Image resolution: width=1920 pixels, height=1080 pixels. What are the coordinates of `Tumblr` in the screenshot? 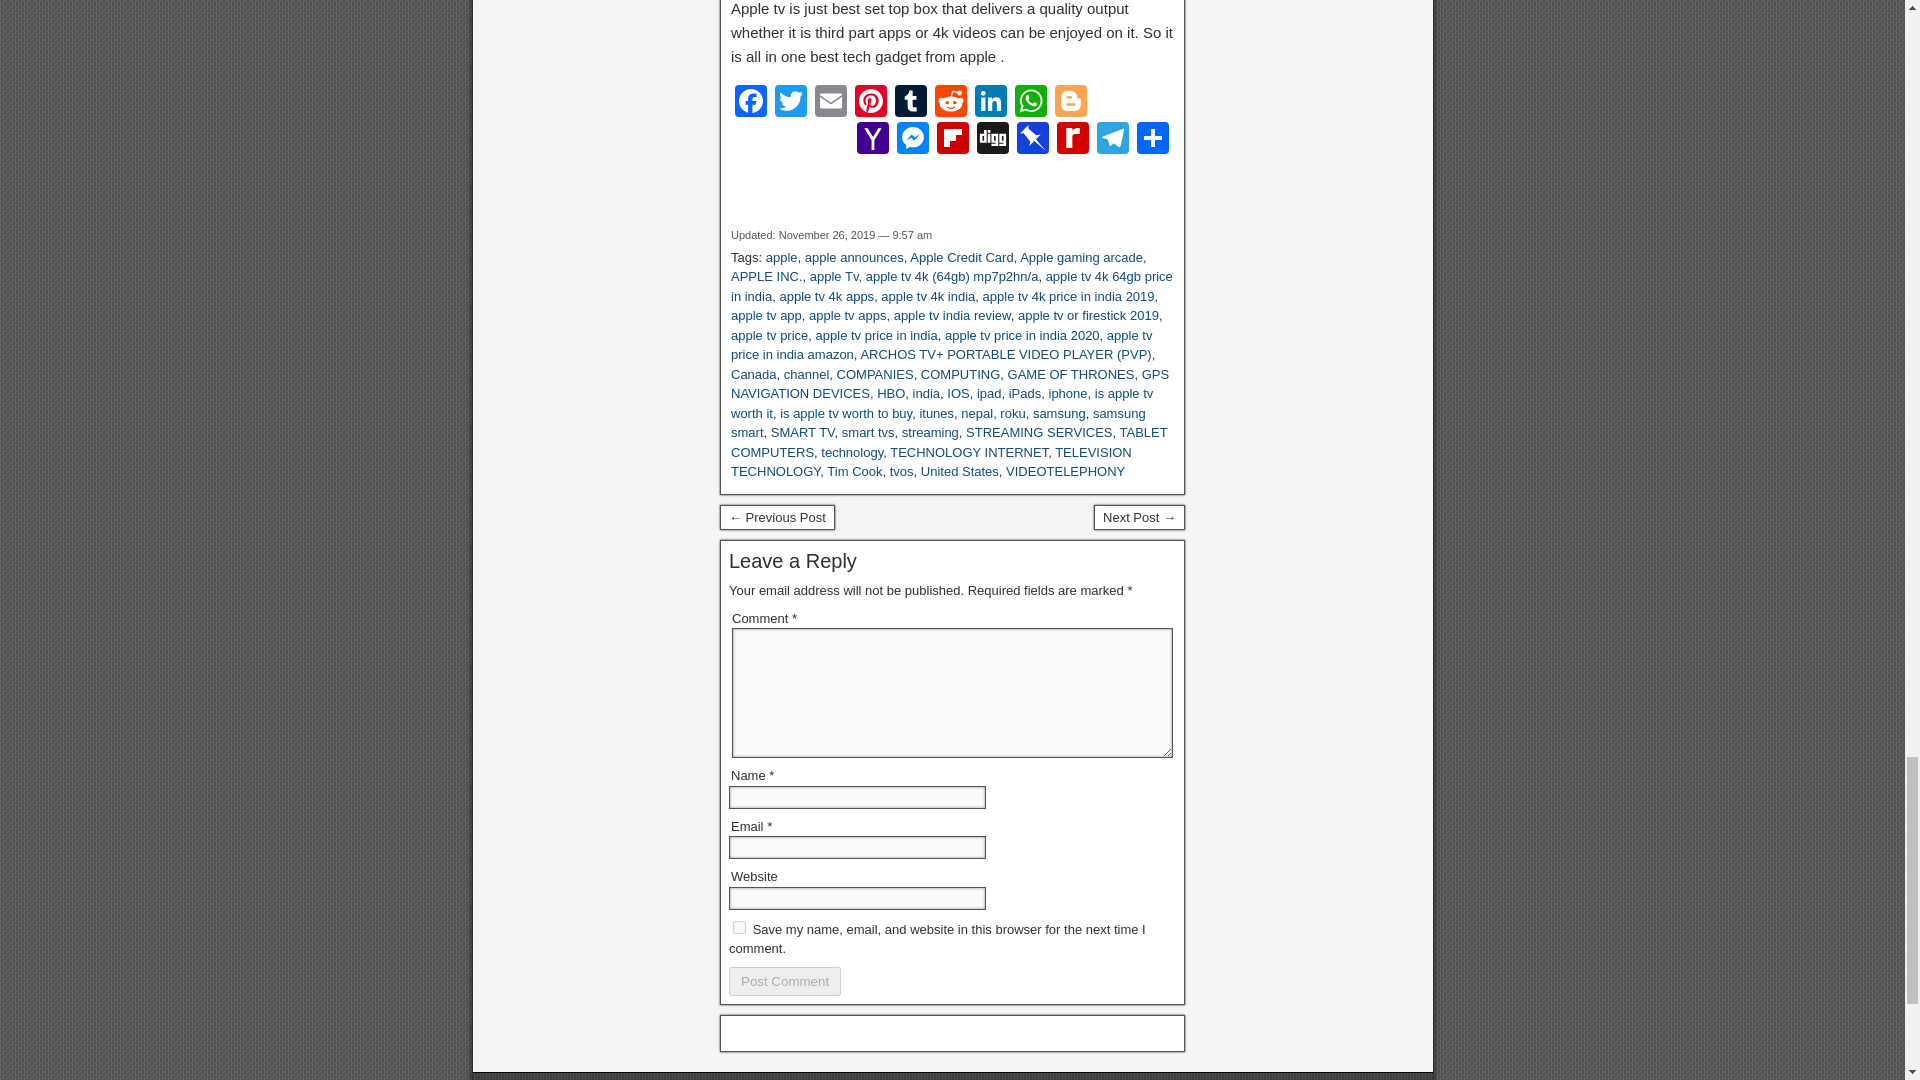 It's located at (910, 104).